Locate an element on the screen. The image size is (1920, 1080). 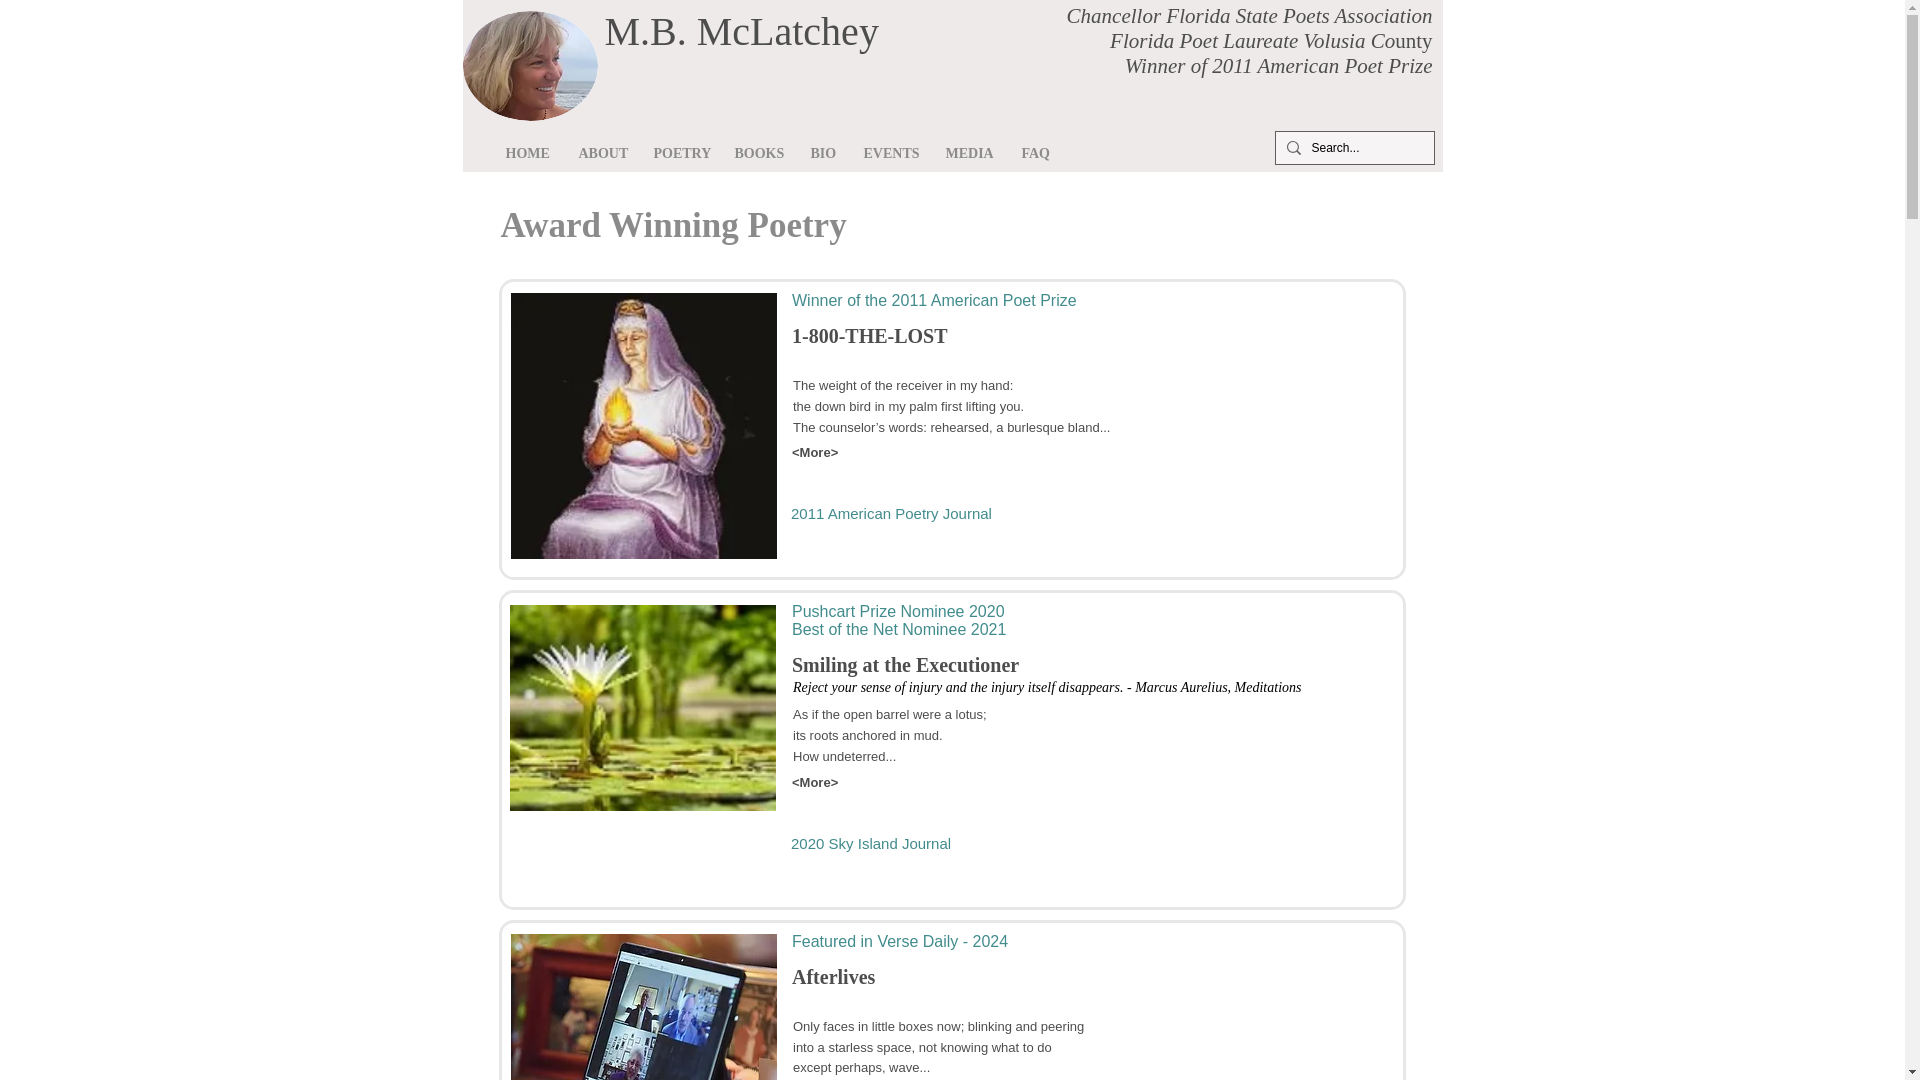
NSB, FL.  Photo credit: Mark Andrew J. Terry, 2021 is located at coordinates (530, 65).